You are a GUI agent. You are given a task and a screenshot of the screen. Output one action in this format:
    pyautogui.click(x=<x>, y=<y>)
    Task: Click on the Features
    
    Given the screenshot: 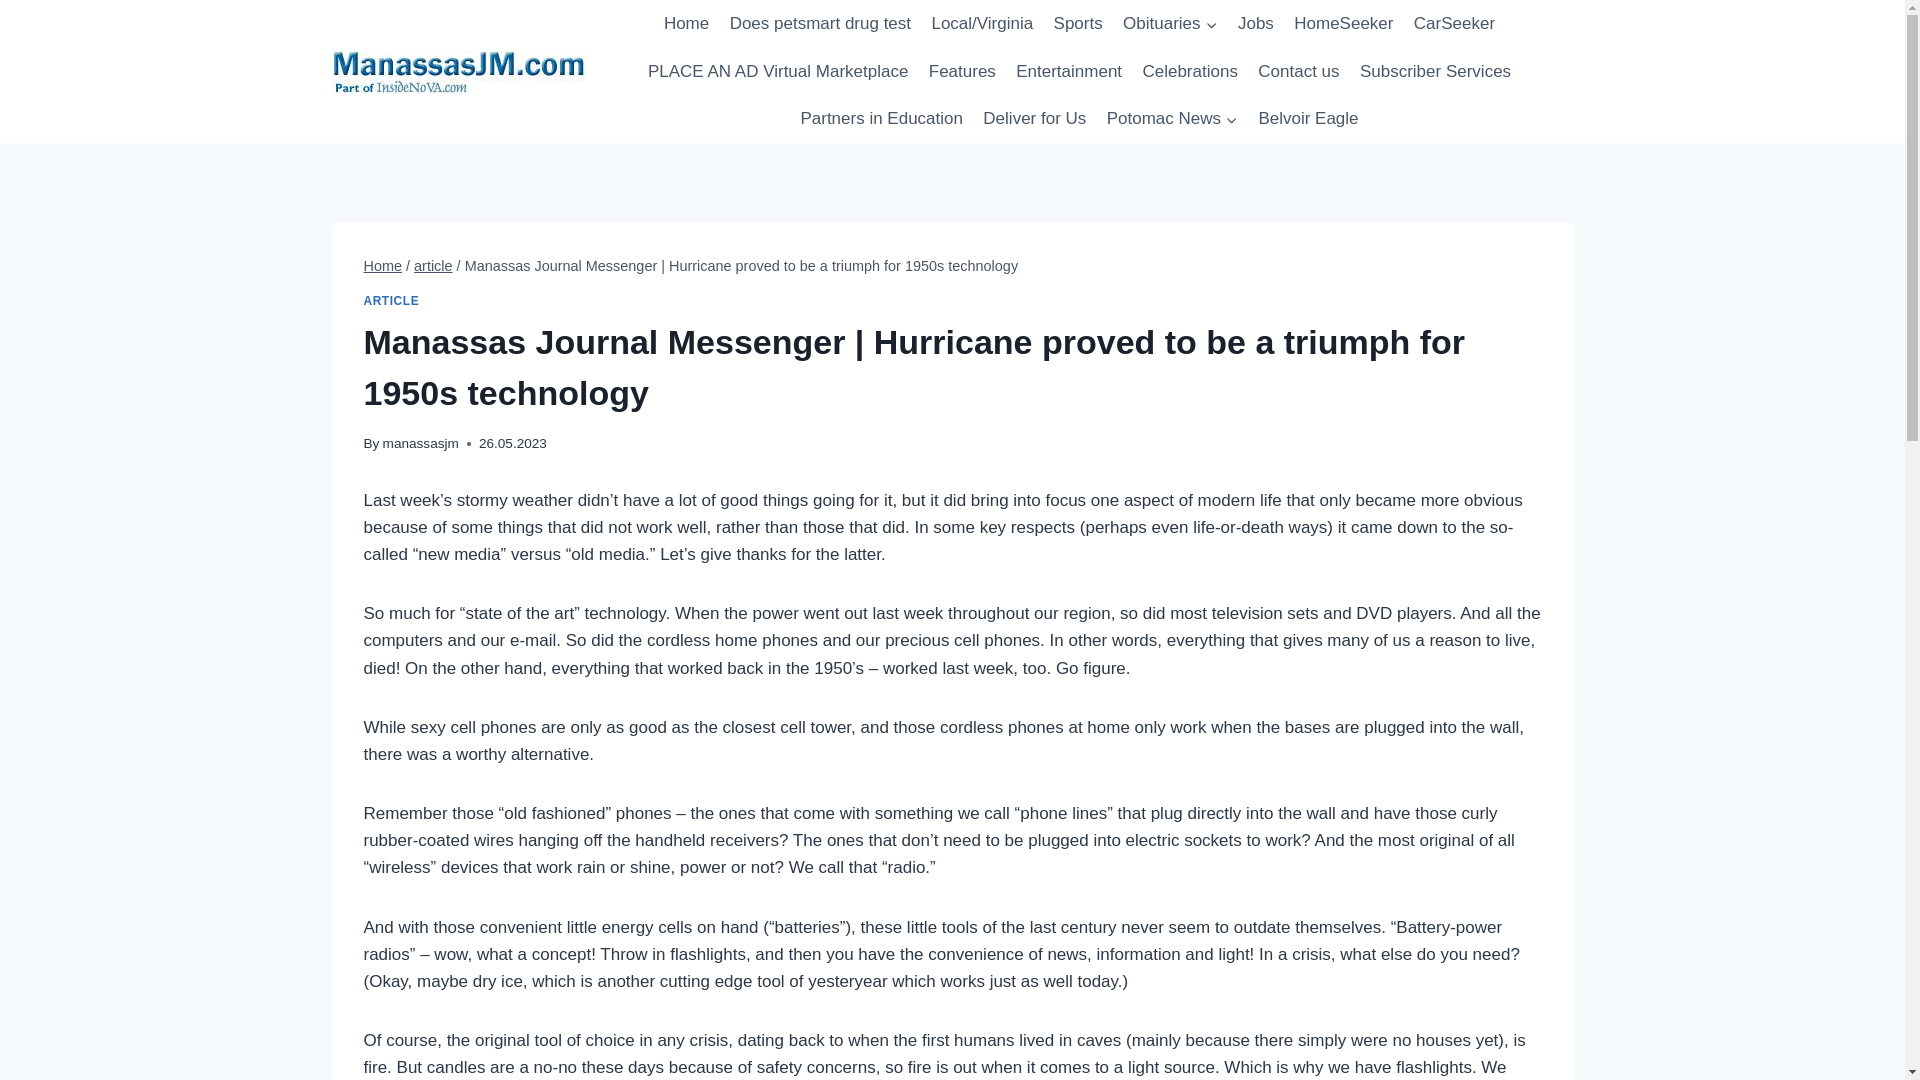 What is the action you would take?
    pyautogui.click(x=962, y=72)
    